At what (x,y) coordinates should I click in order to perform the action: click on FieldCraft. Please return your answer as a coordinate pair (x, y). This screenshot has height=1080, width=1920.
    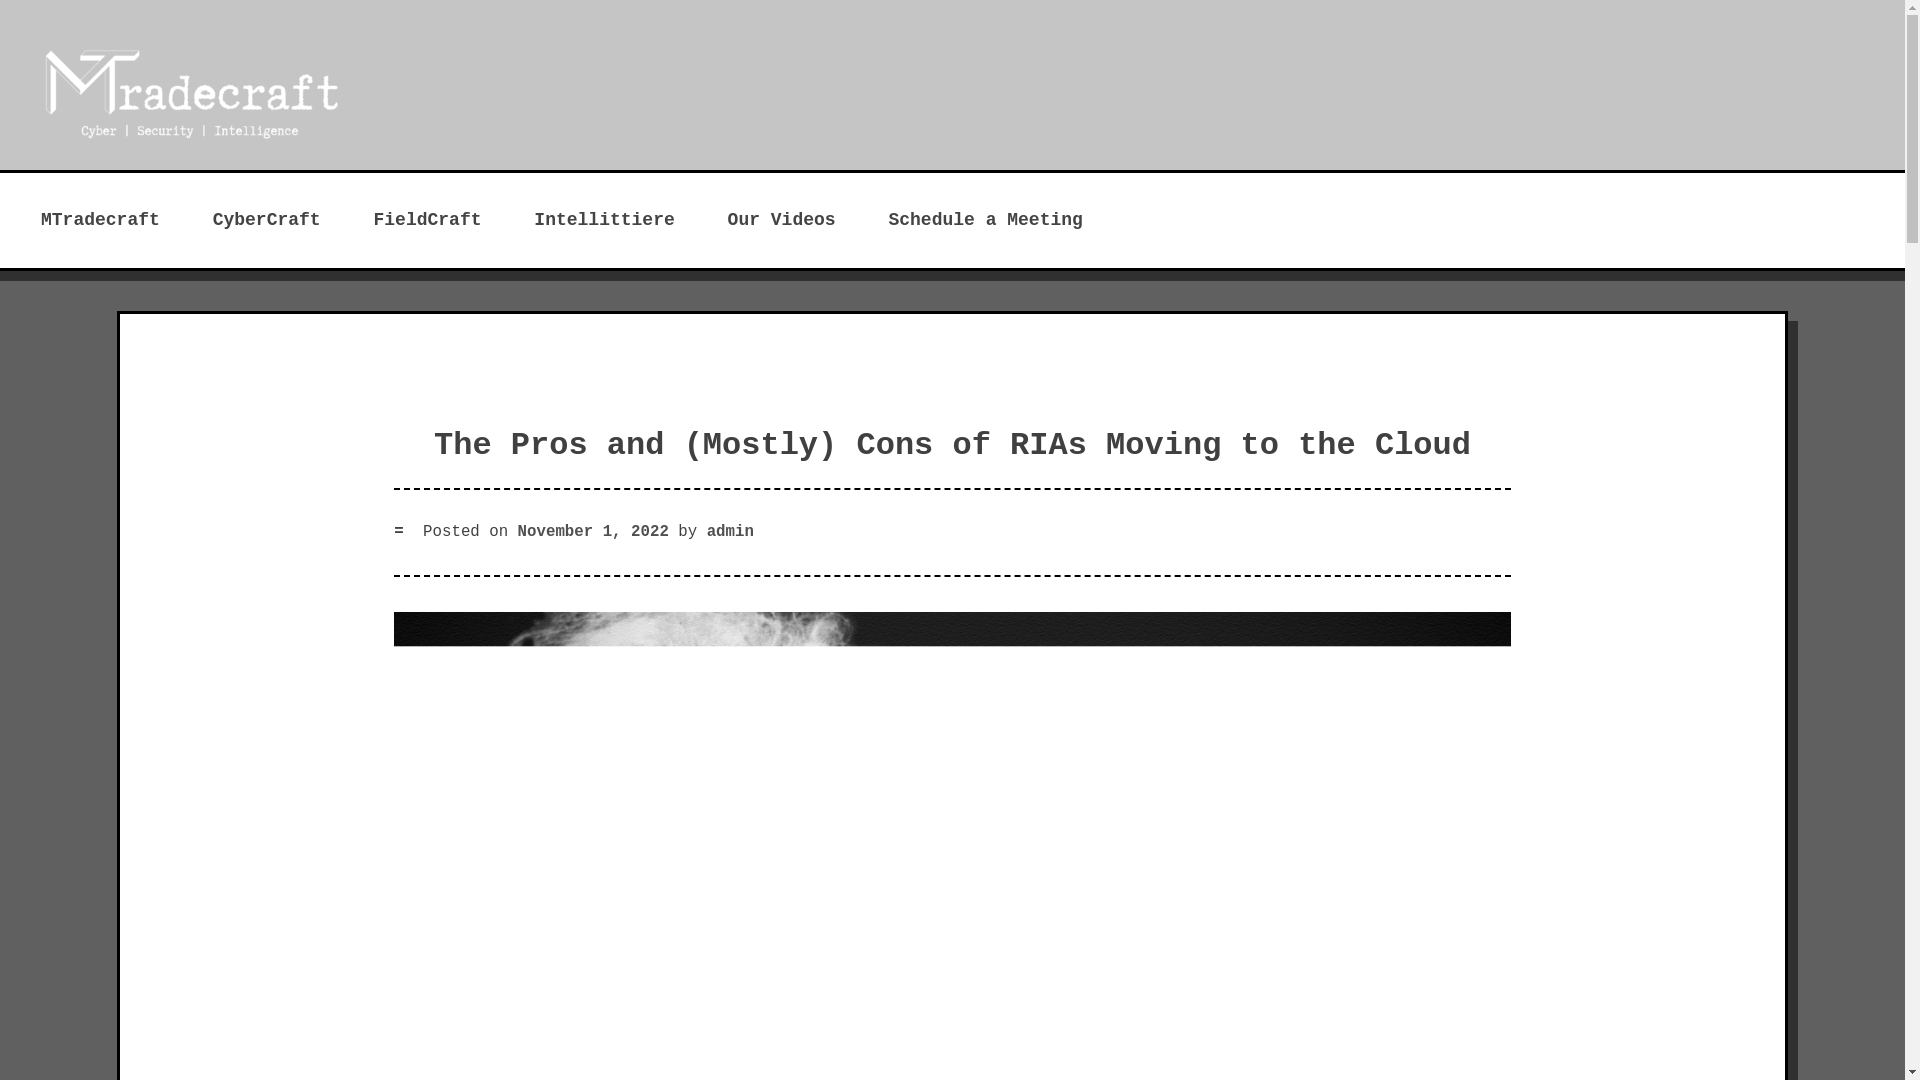
    Looking at the image, I should click on (426, 220).